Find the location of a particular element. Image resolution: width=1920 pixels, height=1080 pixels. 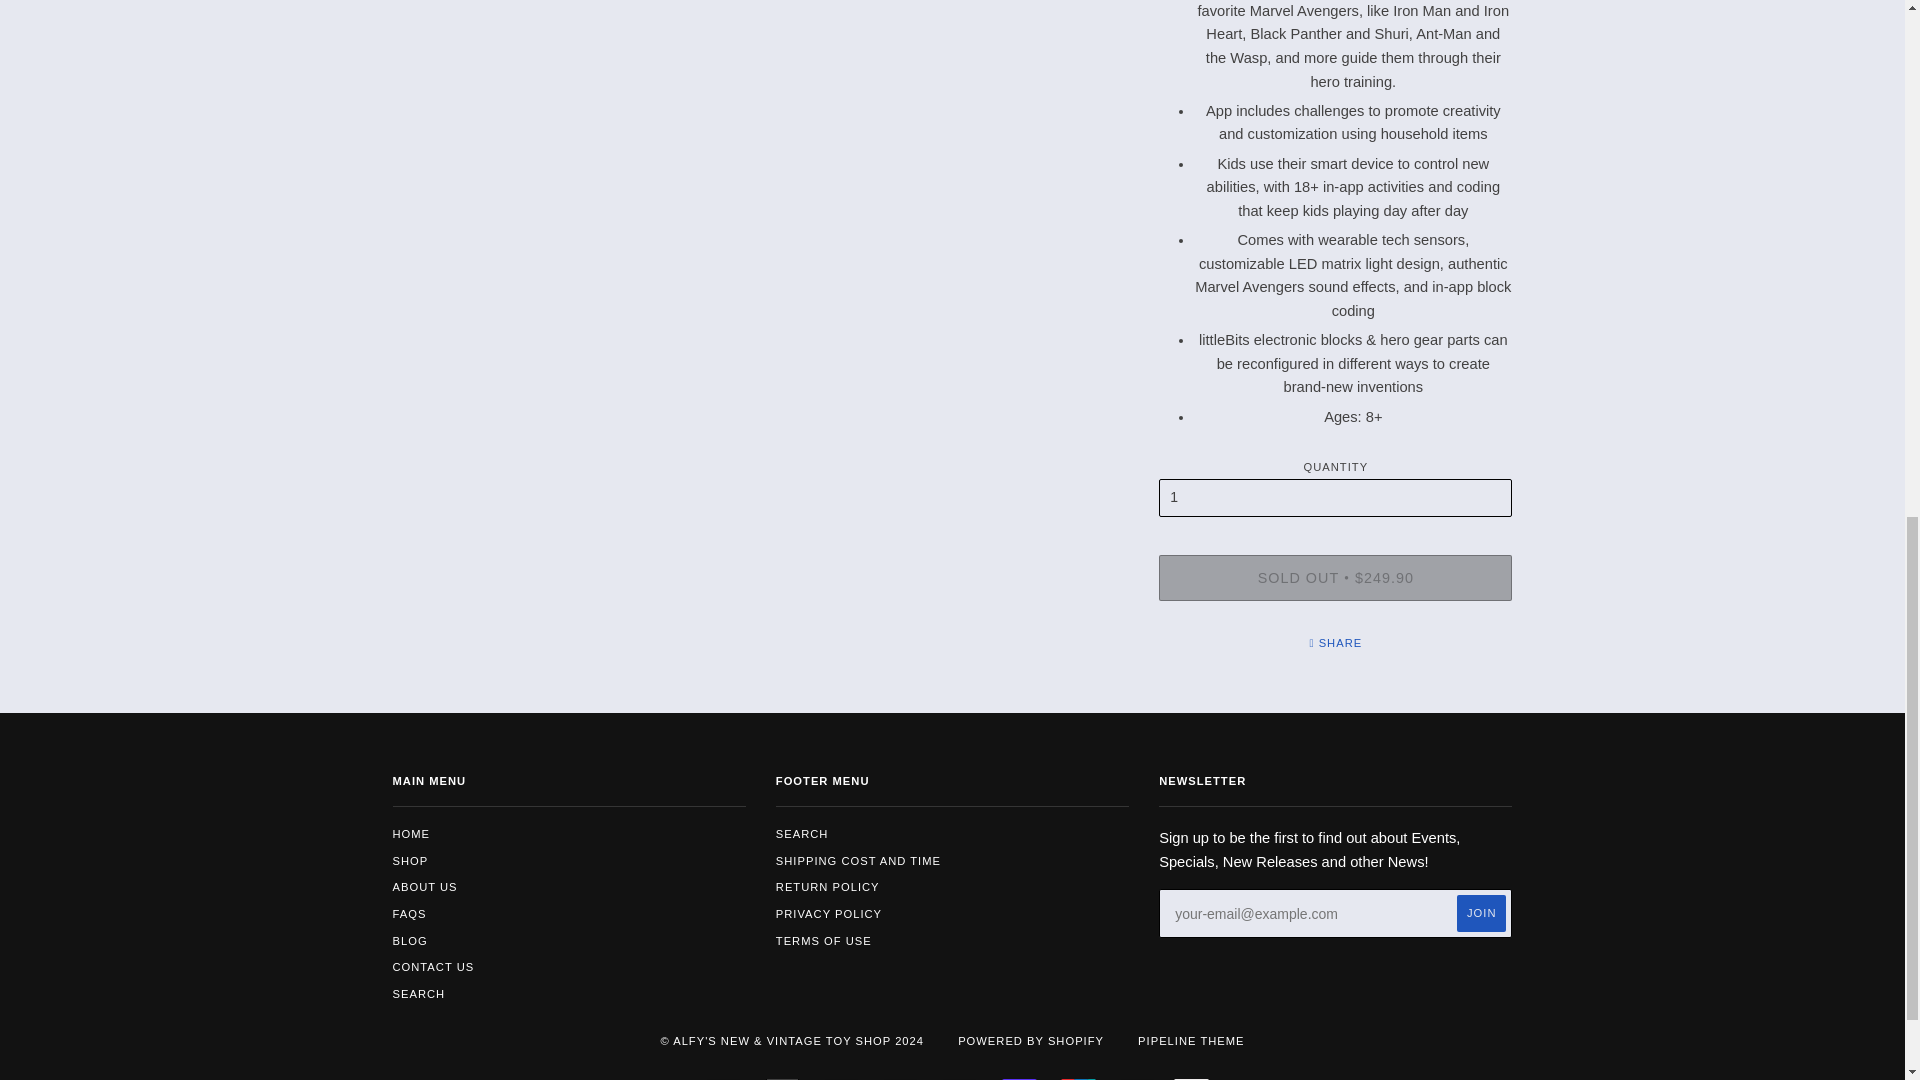

Join is located at coordinates (1481, 914).